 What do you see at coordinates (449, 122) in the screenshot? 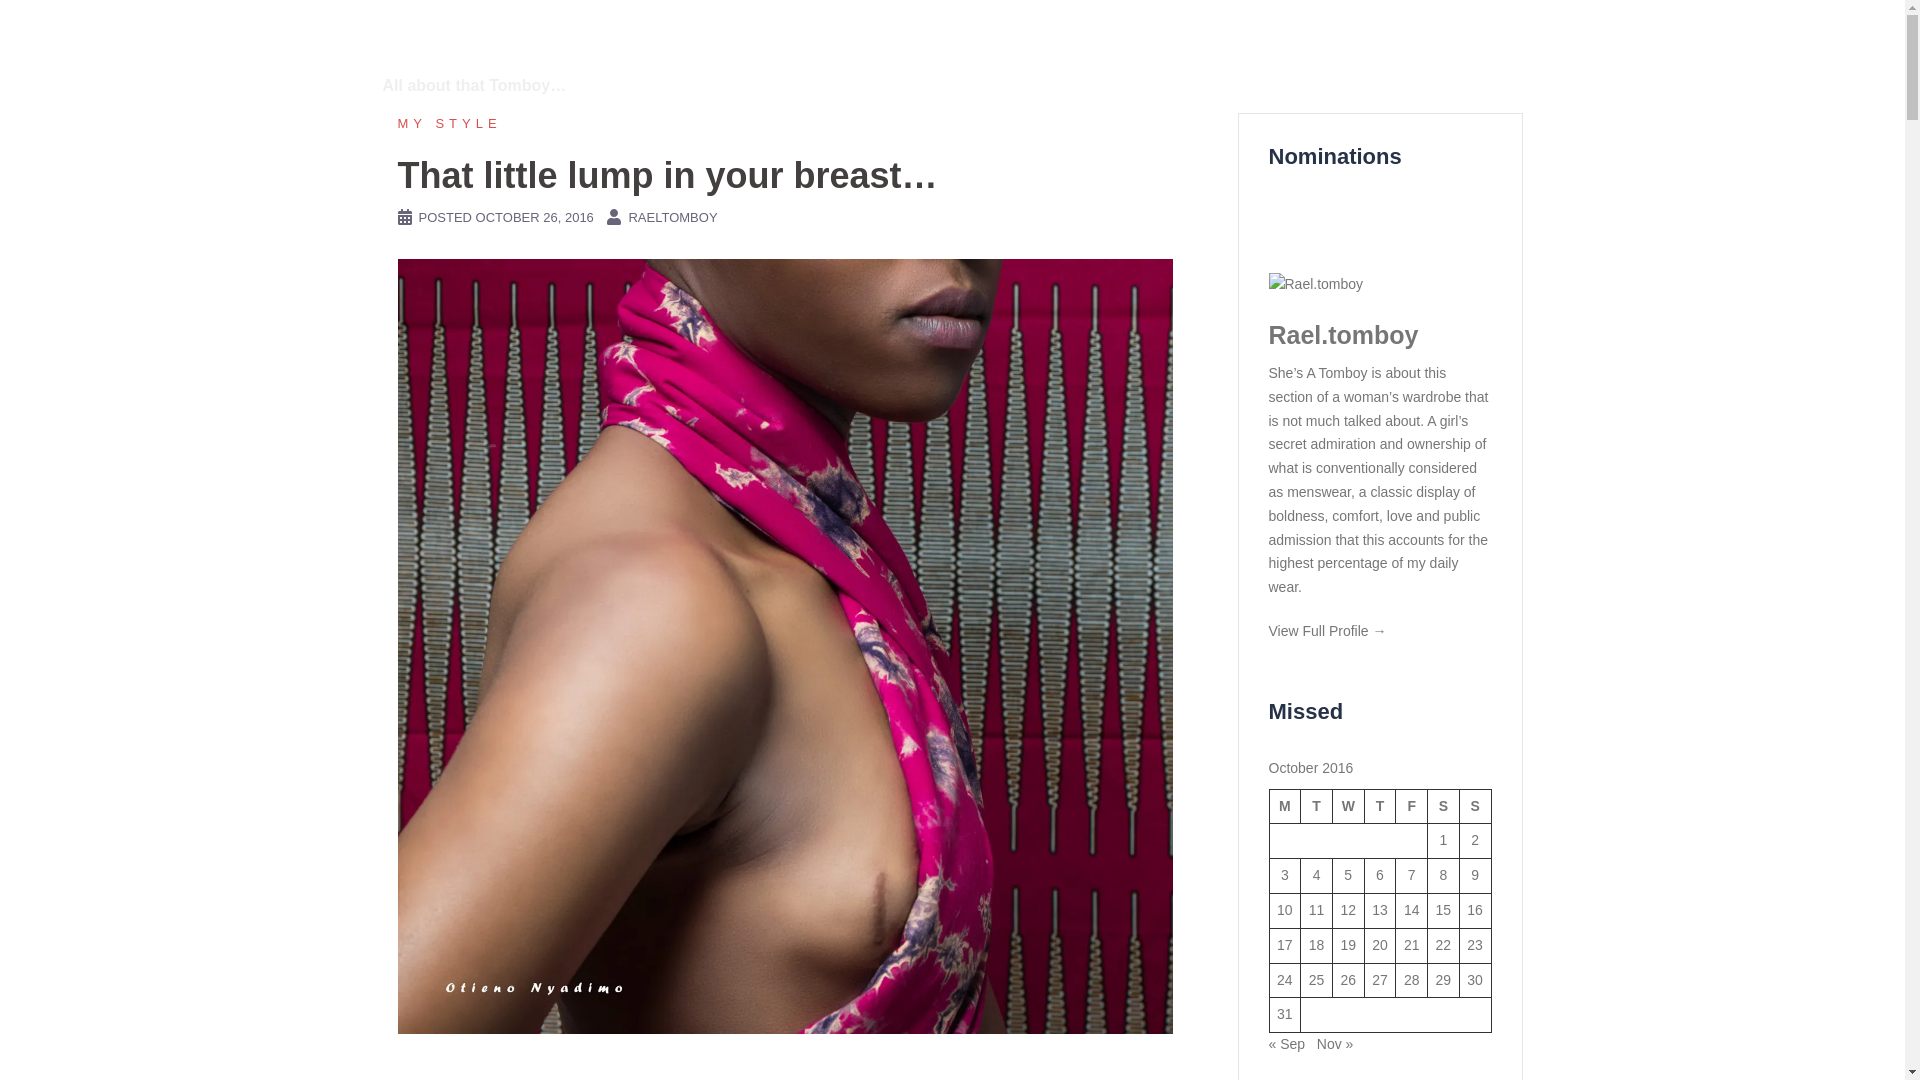
I see `MY STYLE` at bounding box center [449, 122].